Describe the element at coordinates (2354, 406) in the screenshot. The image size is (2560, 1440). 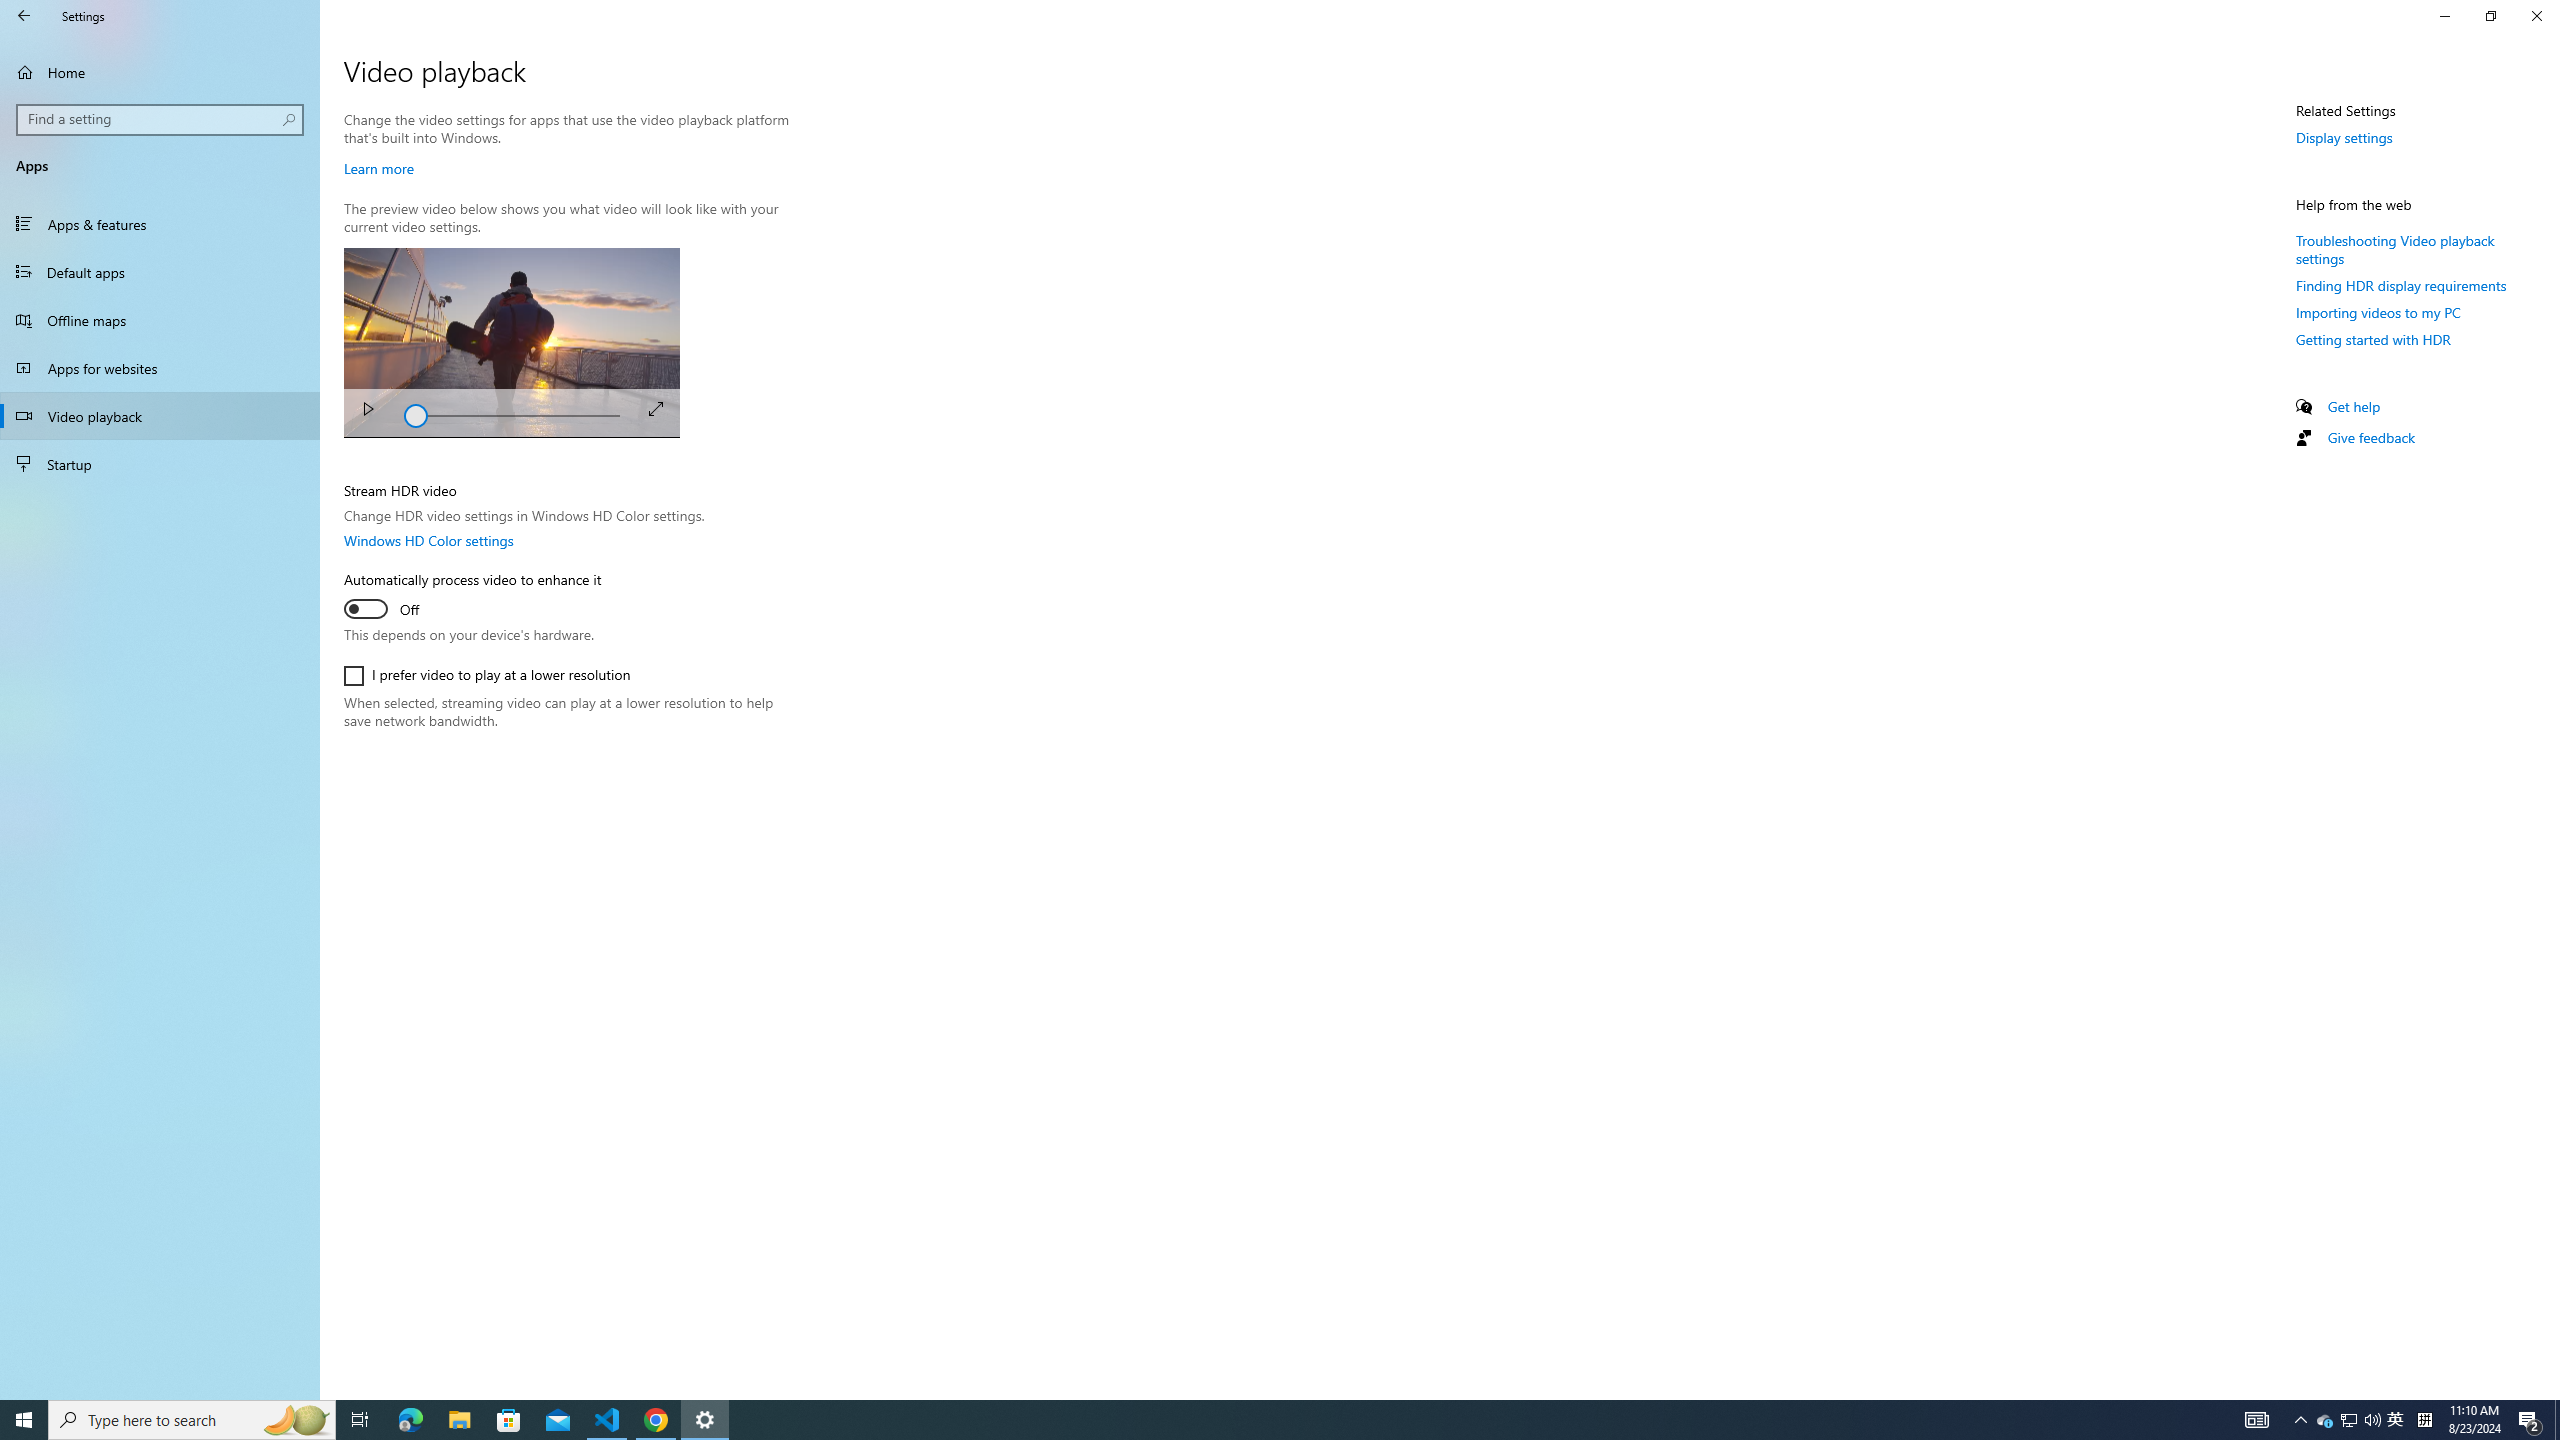
I see `Get help` at that location.